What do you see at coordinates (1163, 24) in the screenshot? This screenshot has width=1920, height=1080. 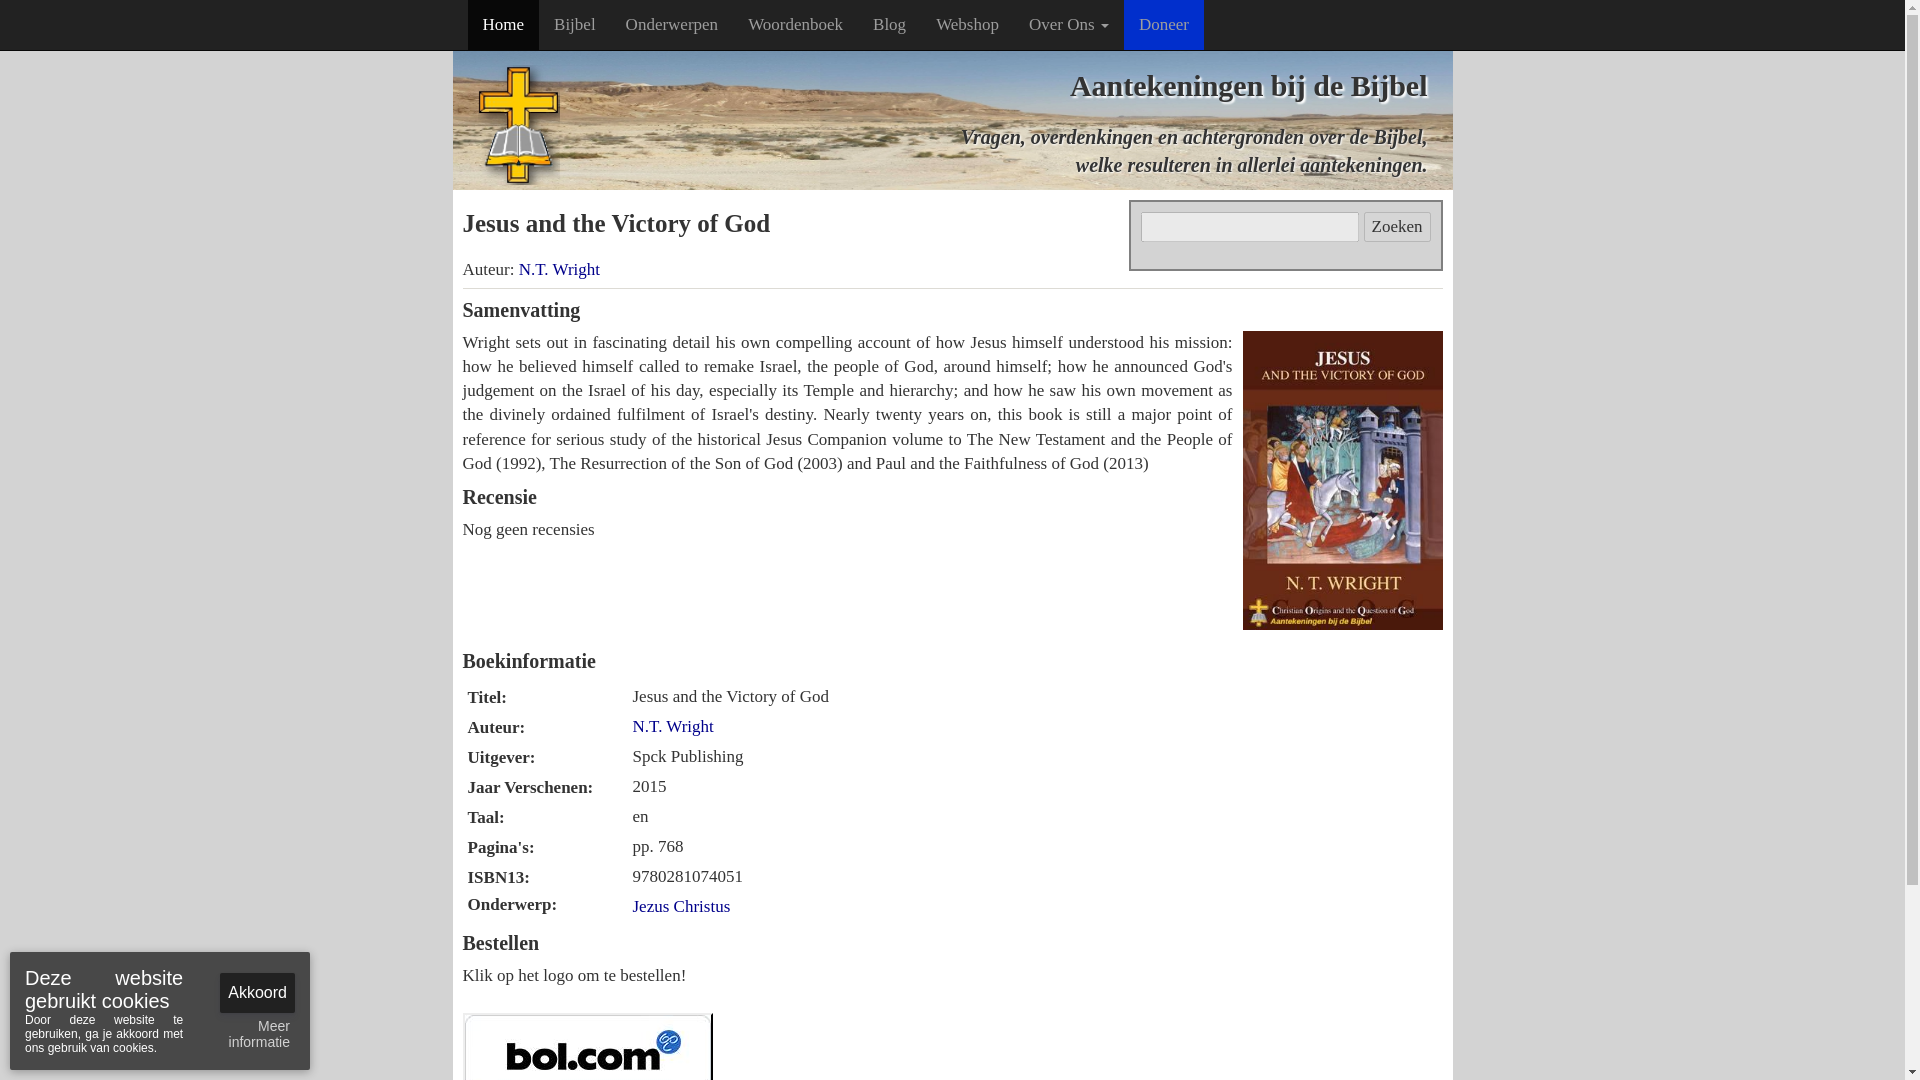 I see `Doneer` at bounding box center [1163, 24].